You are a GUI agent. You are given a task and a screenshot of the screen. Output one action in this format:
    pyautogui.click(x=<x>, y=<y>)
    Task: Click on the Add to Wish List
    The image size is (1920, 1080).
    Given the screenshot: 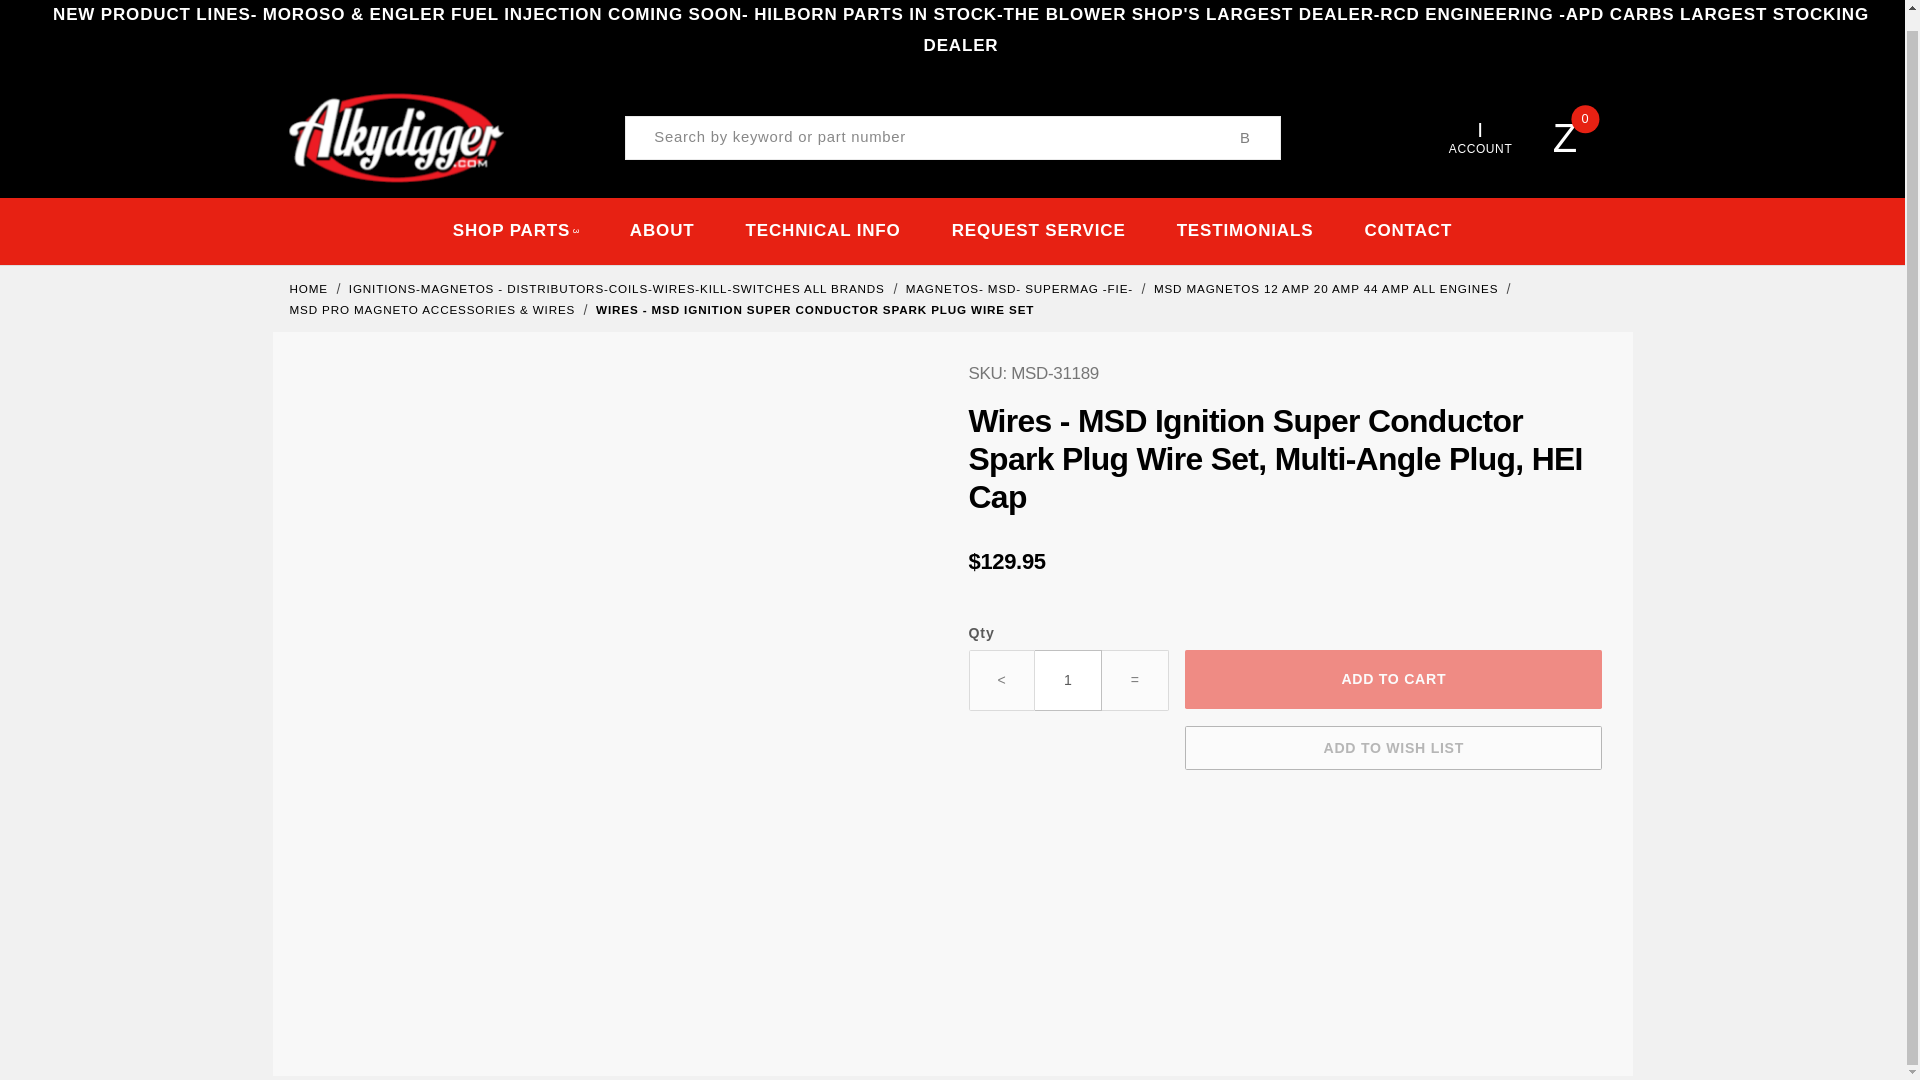 What is the action you would take?
    pyautogui.click(x=1392, y=748)
    